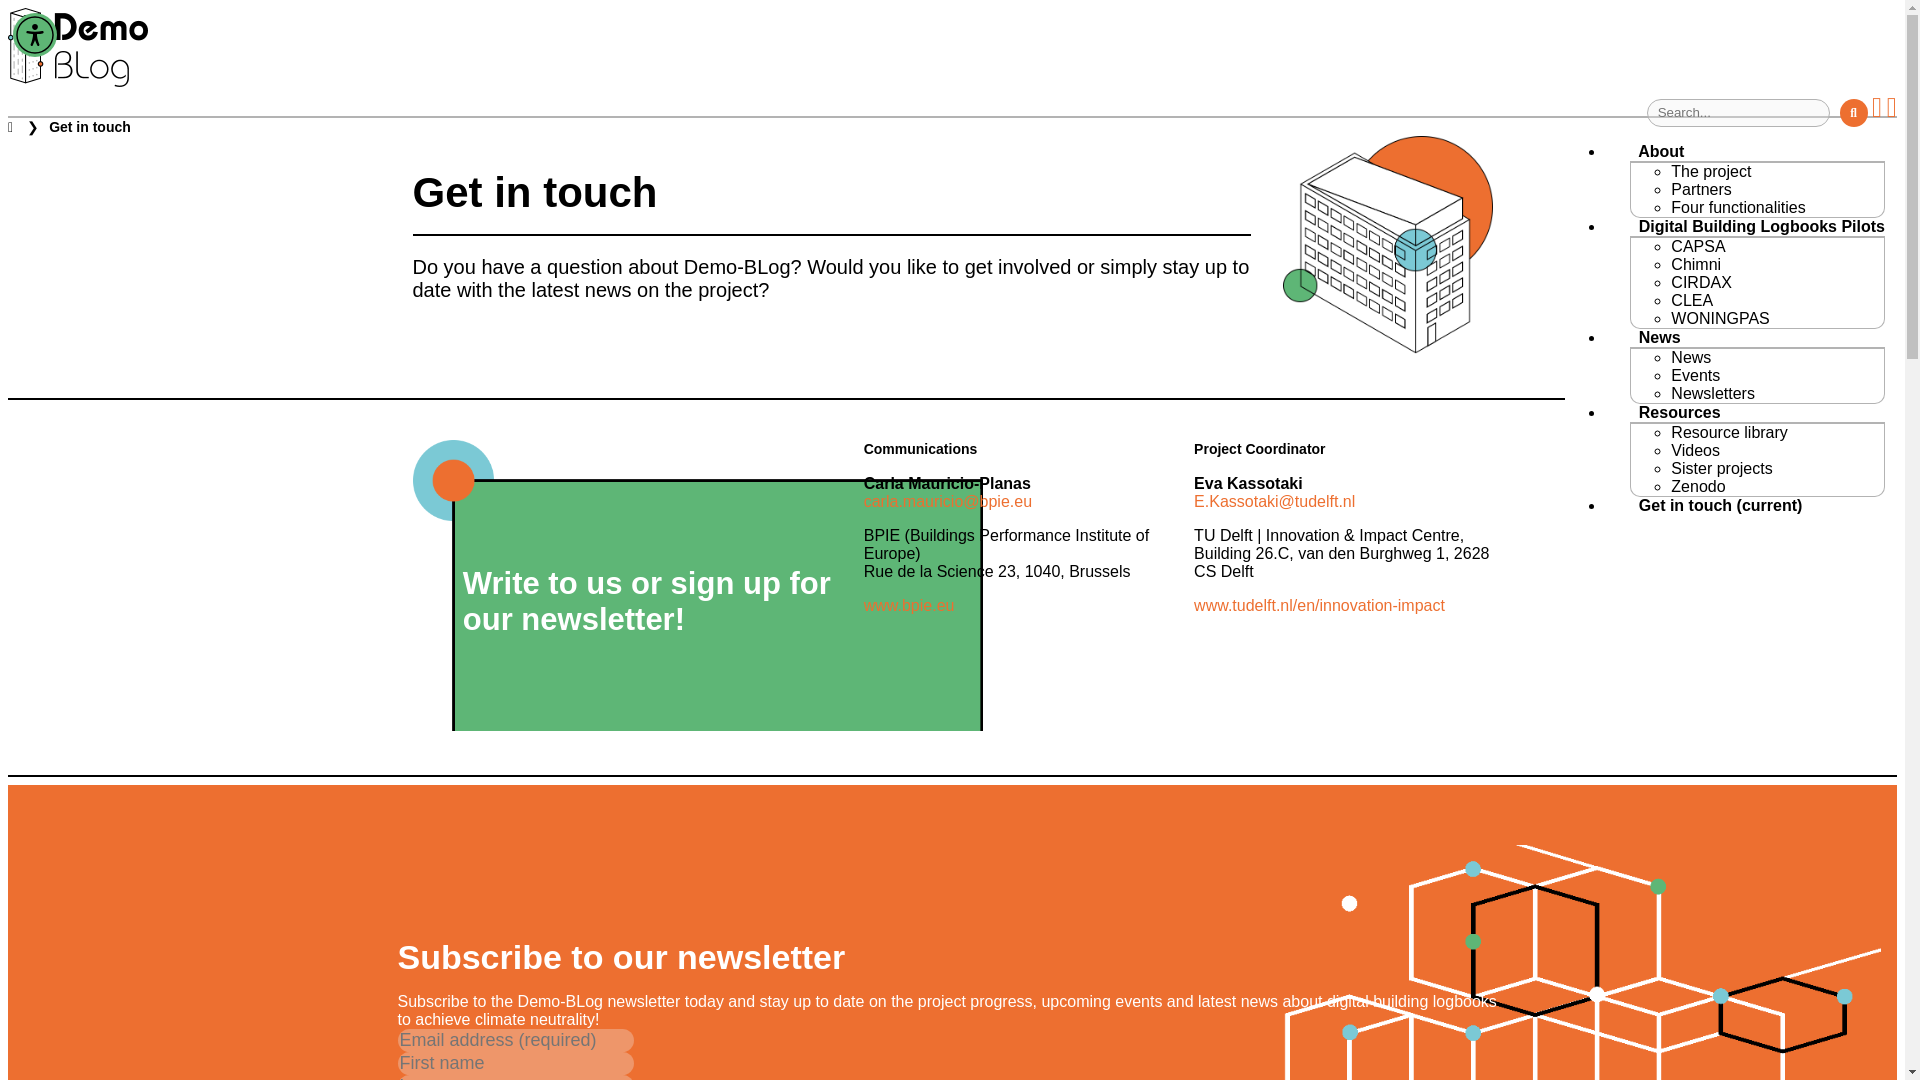 Image resolution: width=1920 pixels, height=1080 pixels. What do you see at coordinates (1700, 282) in the screenshot?
I see `CIRDAX` at bounding box center [1700, 282].